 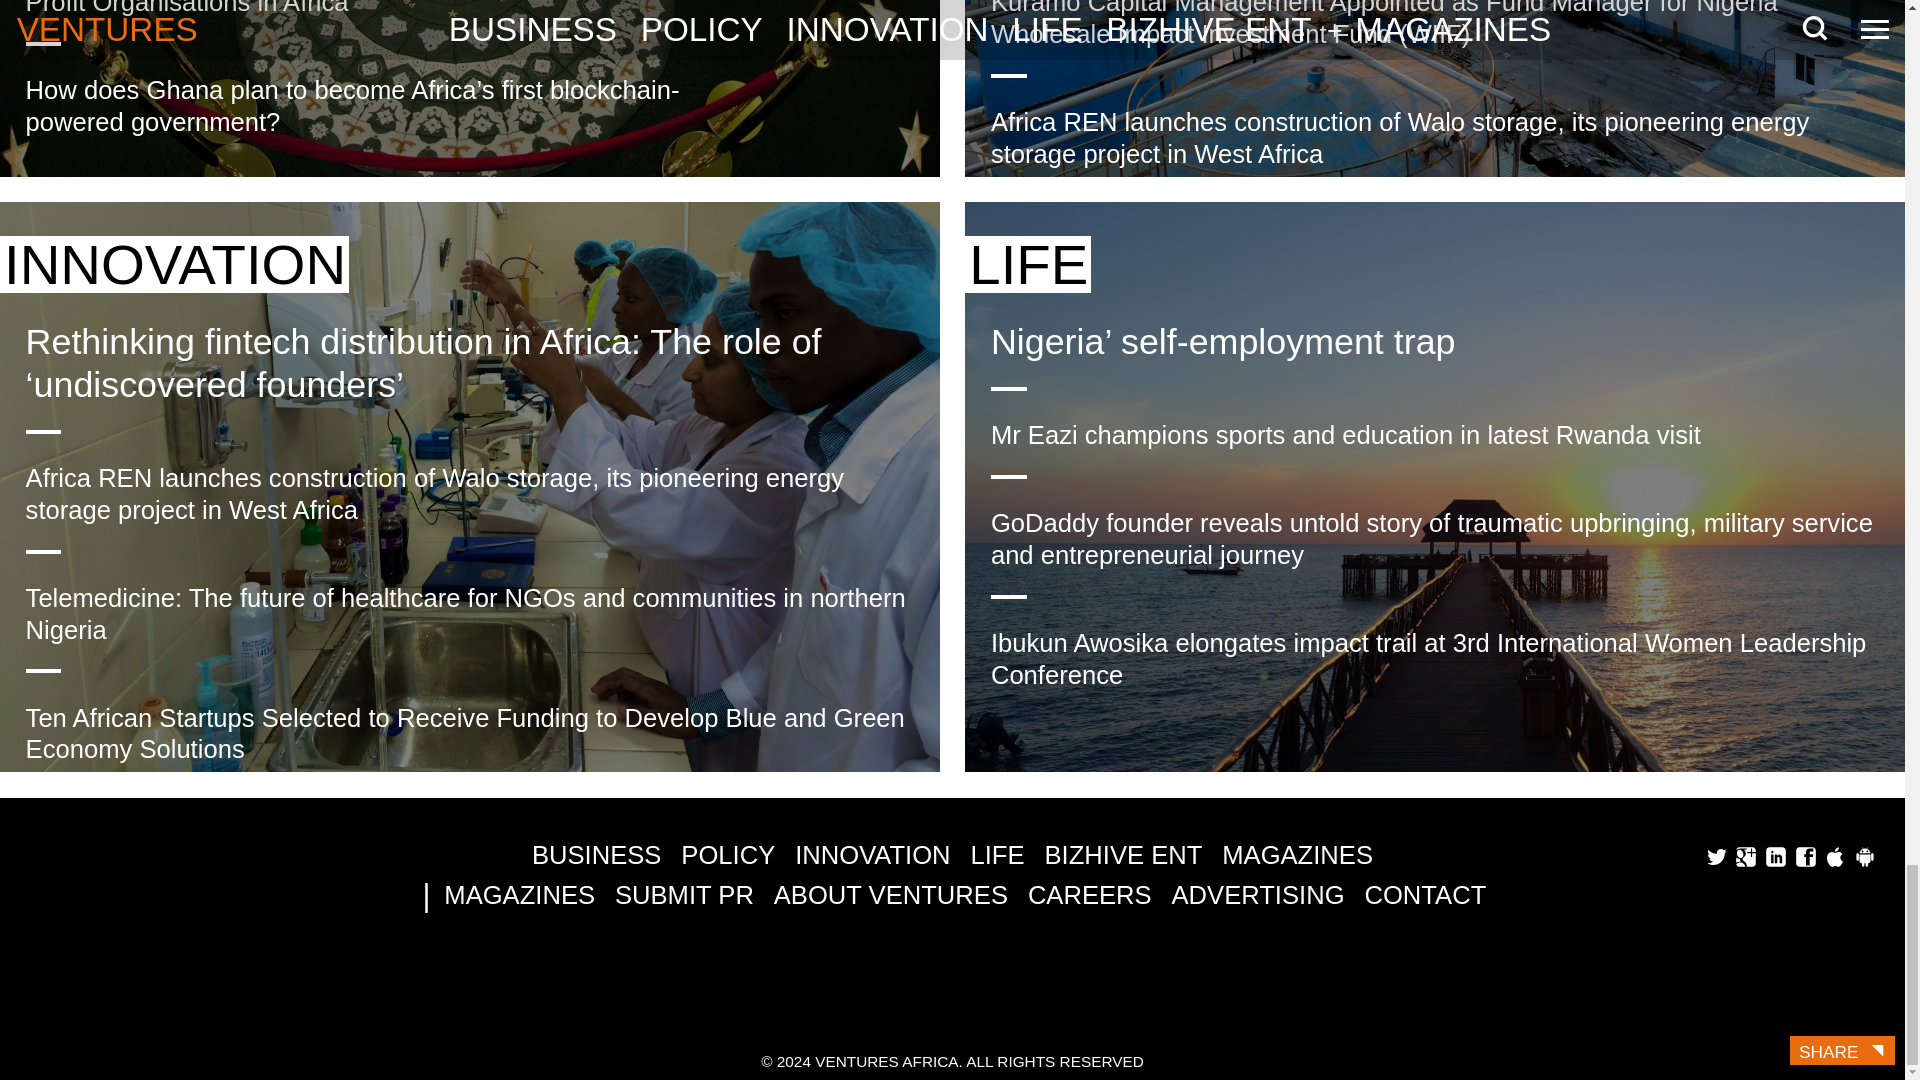 What do you see at coordinates (872, 856) in the screenshot?
I see `INNOVATION` at bounding box center [872, 856].